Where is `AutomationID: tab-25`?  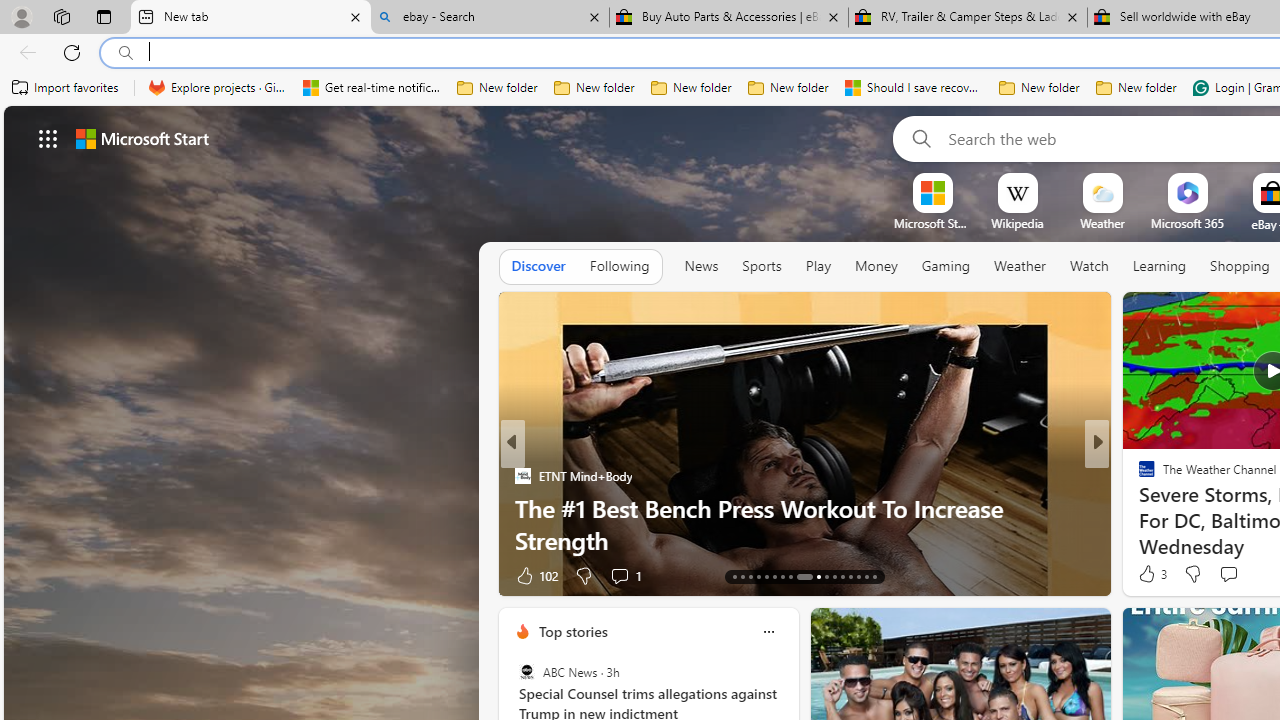 AutomationID: tab-25 is located at coordinates (842, 576).